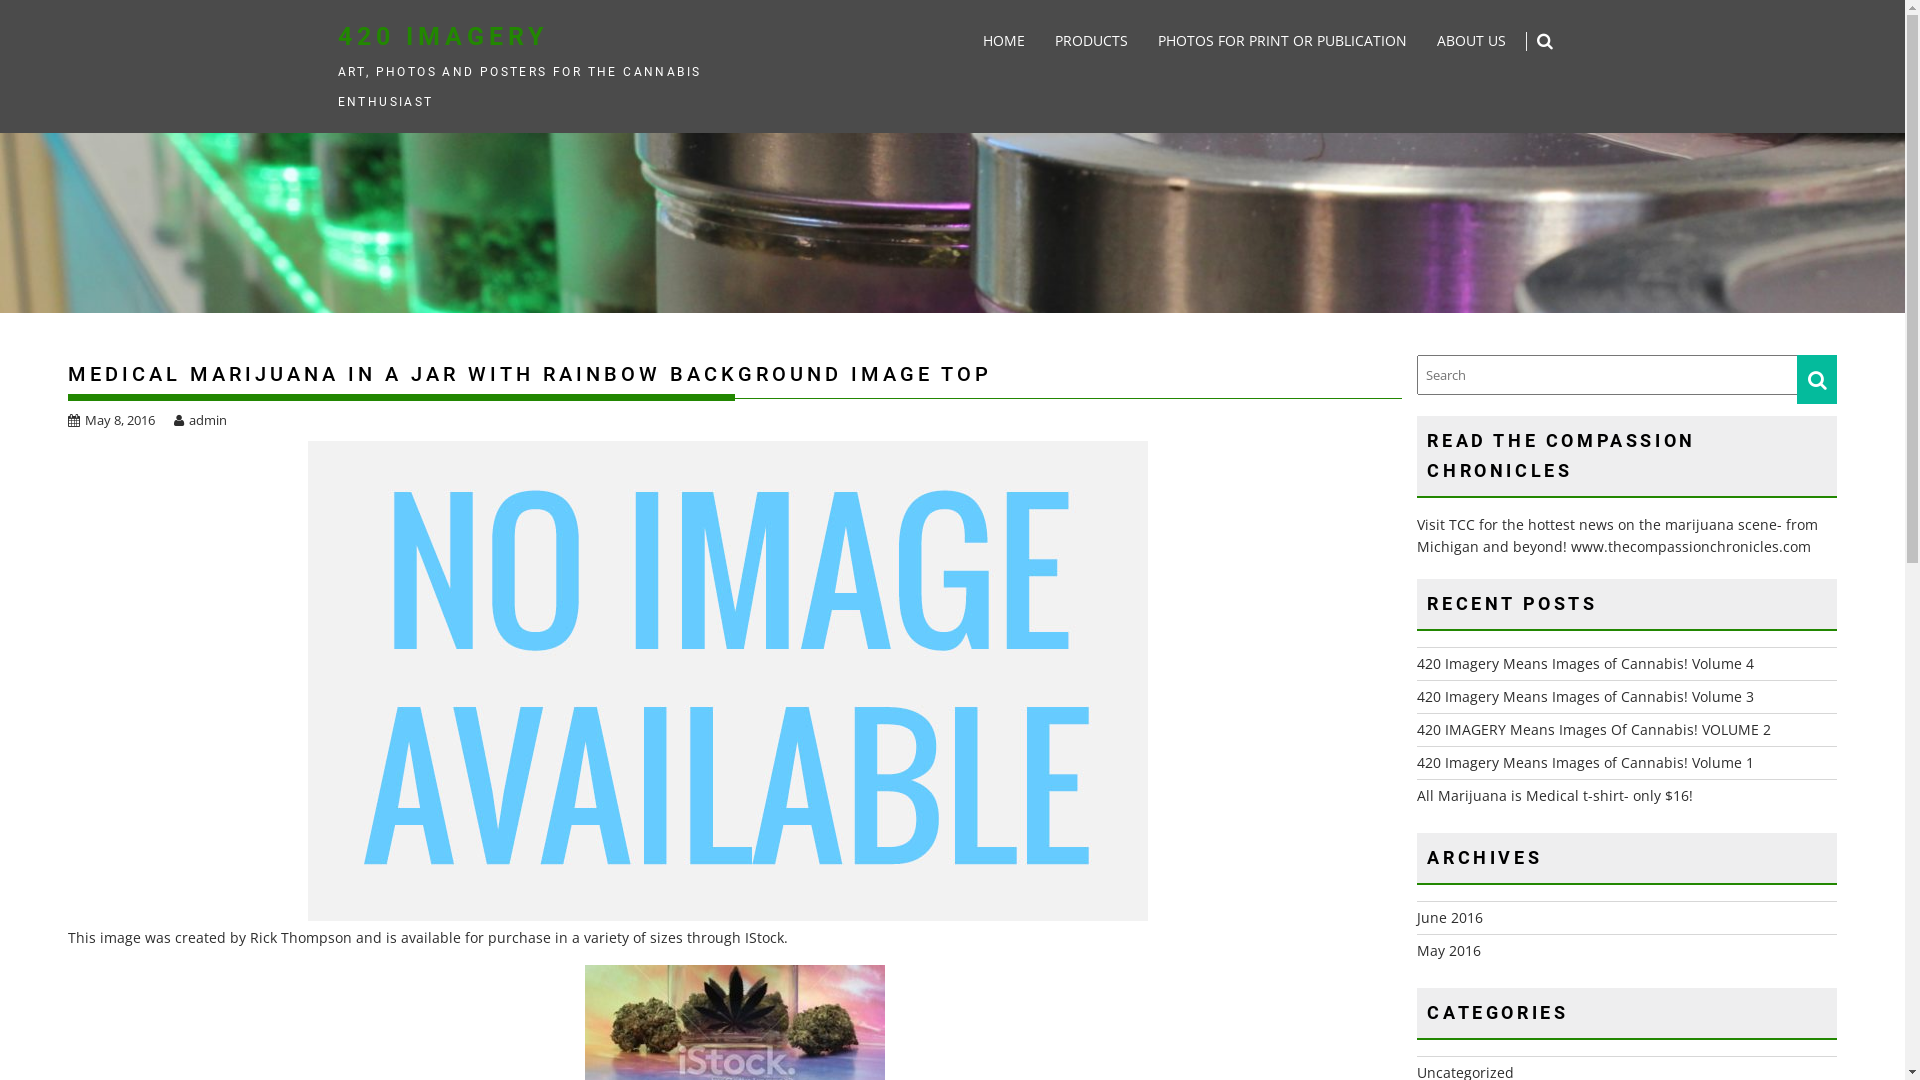 The image size is (1920, 1080). Describe the element at coordinates (1092, 41) in the screenshot. I see `PRODUCTS` at that location.